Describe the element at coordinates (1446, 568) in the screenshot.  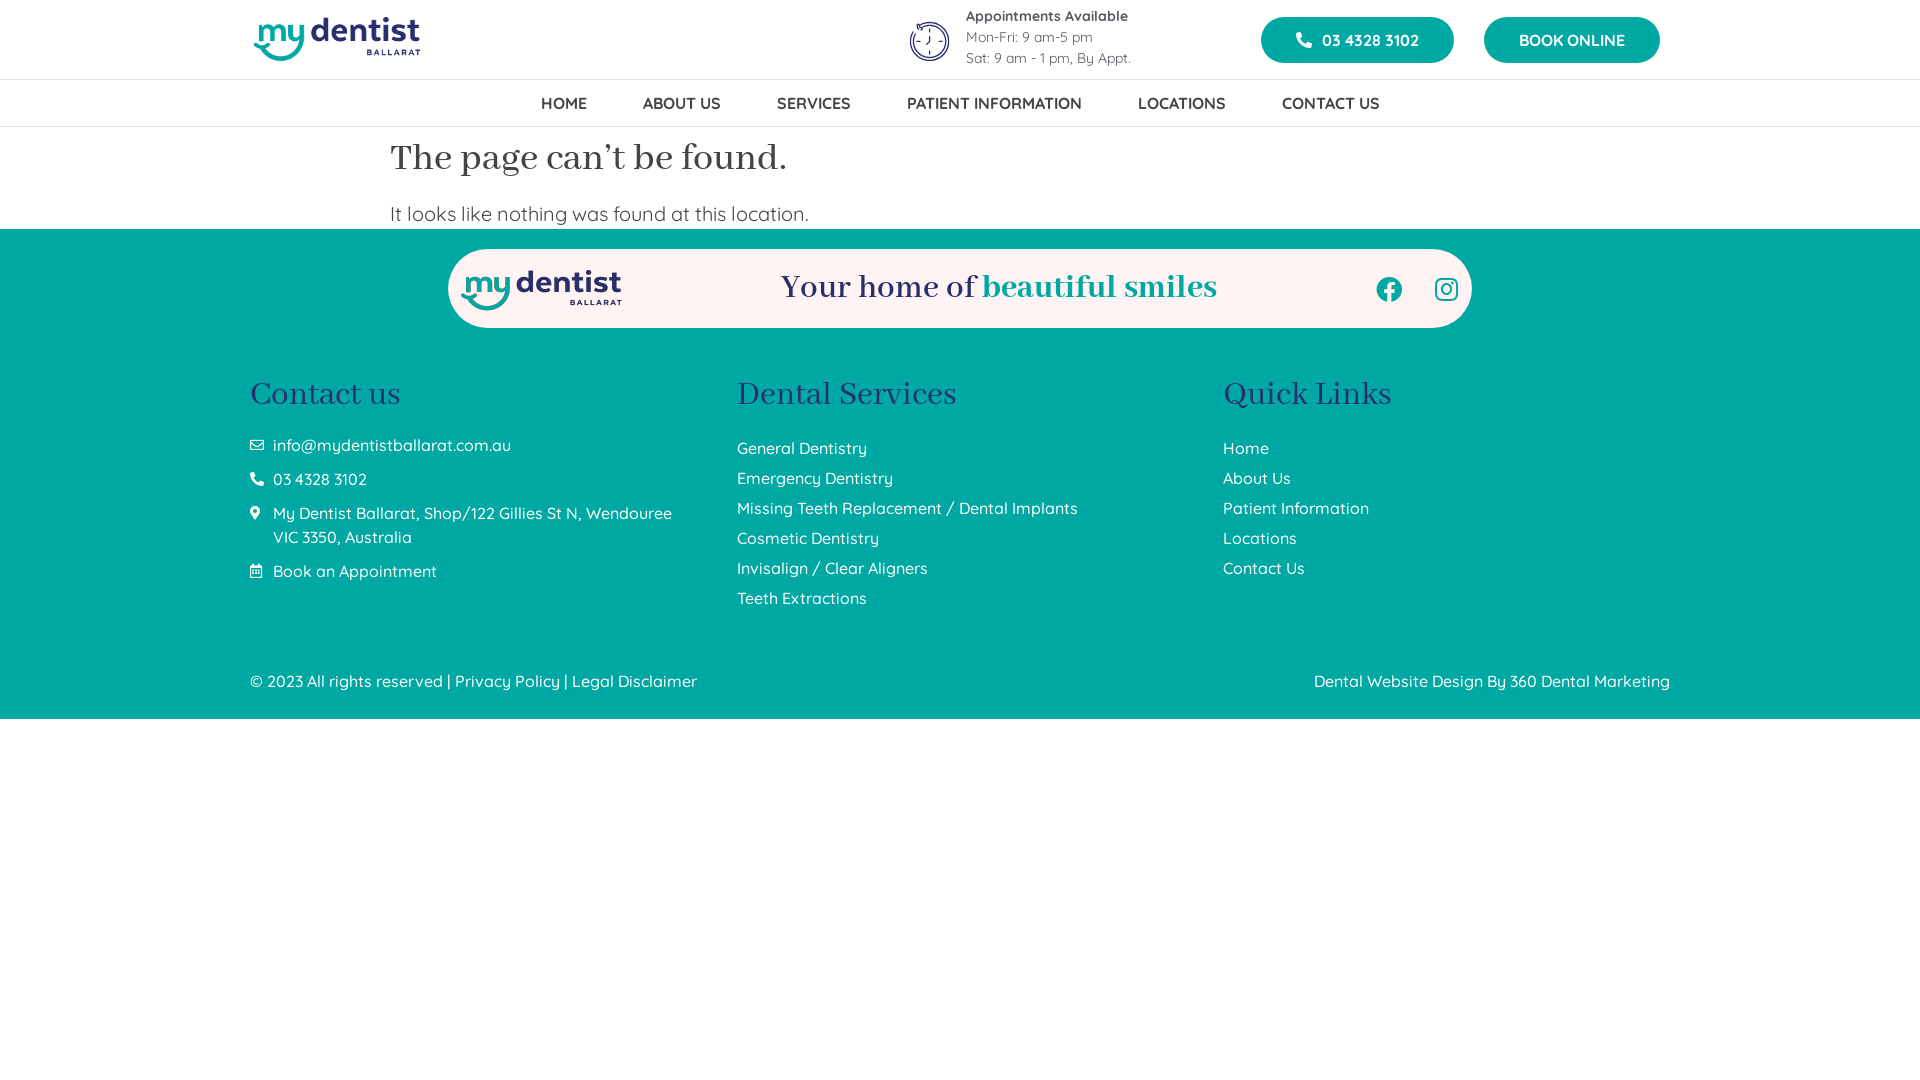
I see `Contact Us` at that location.